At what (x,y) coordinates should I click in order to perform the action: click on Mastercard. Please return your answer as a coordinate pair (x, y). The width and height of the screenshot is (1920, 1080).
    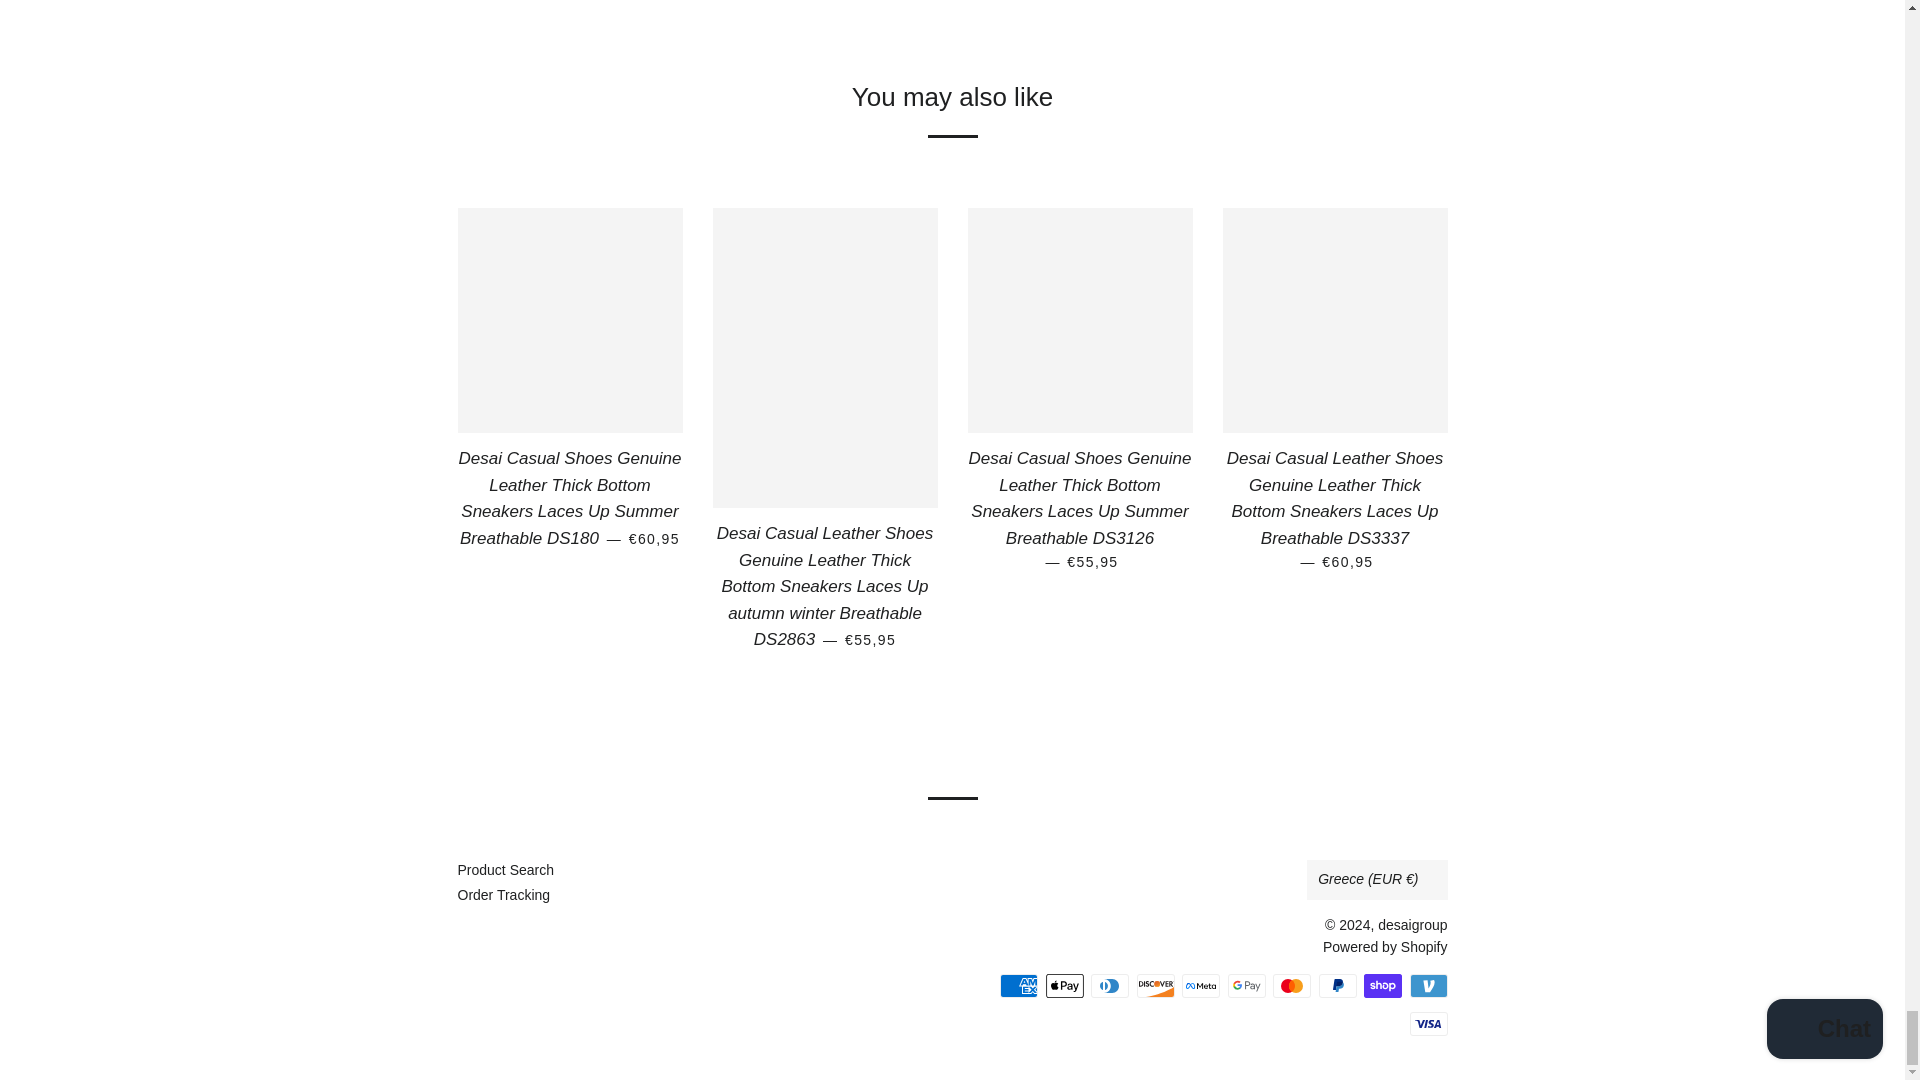
    Looking at the image, I should click on (1292, 986).